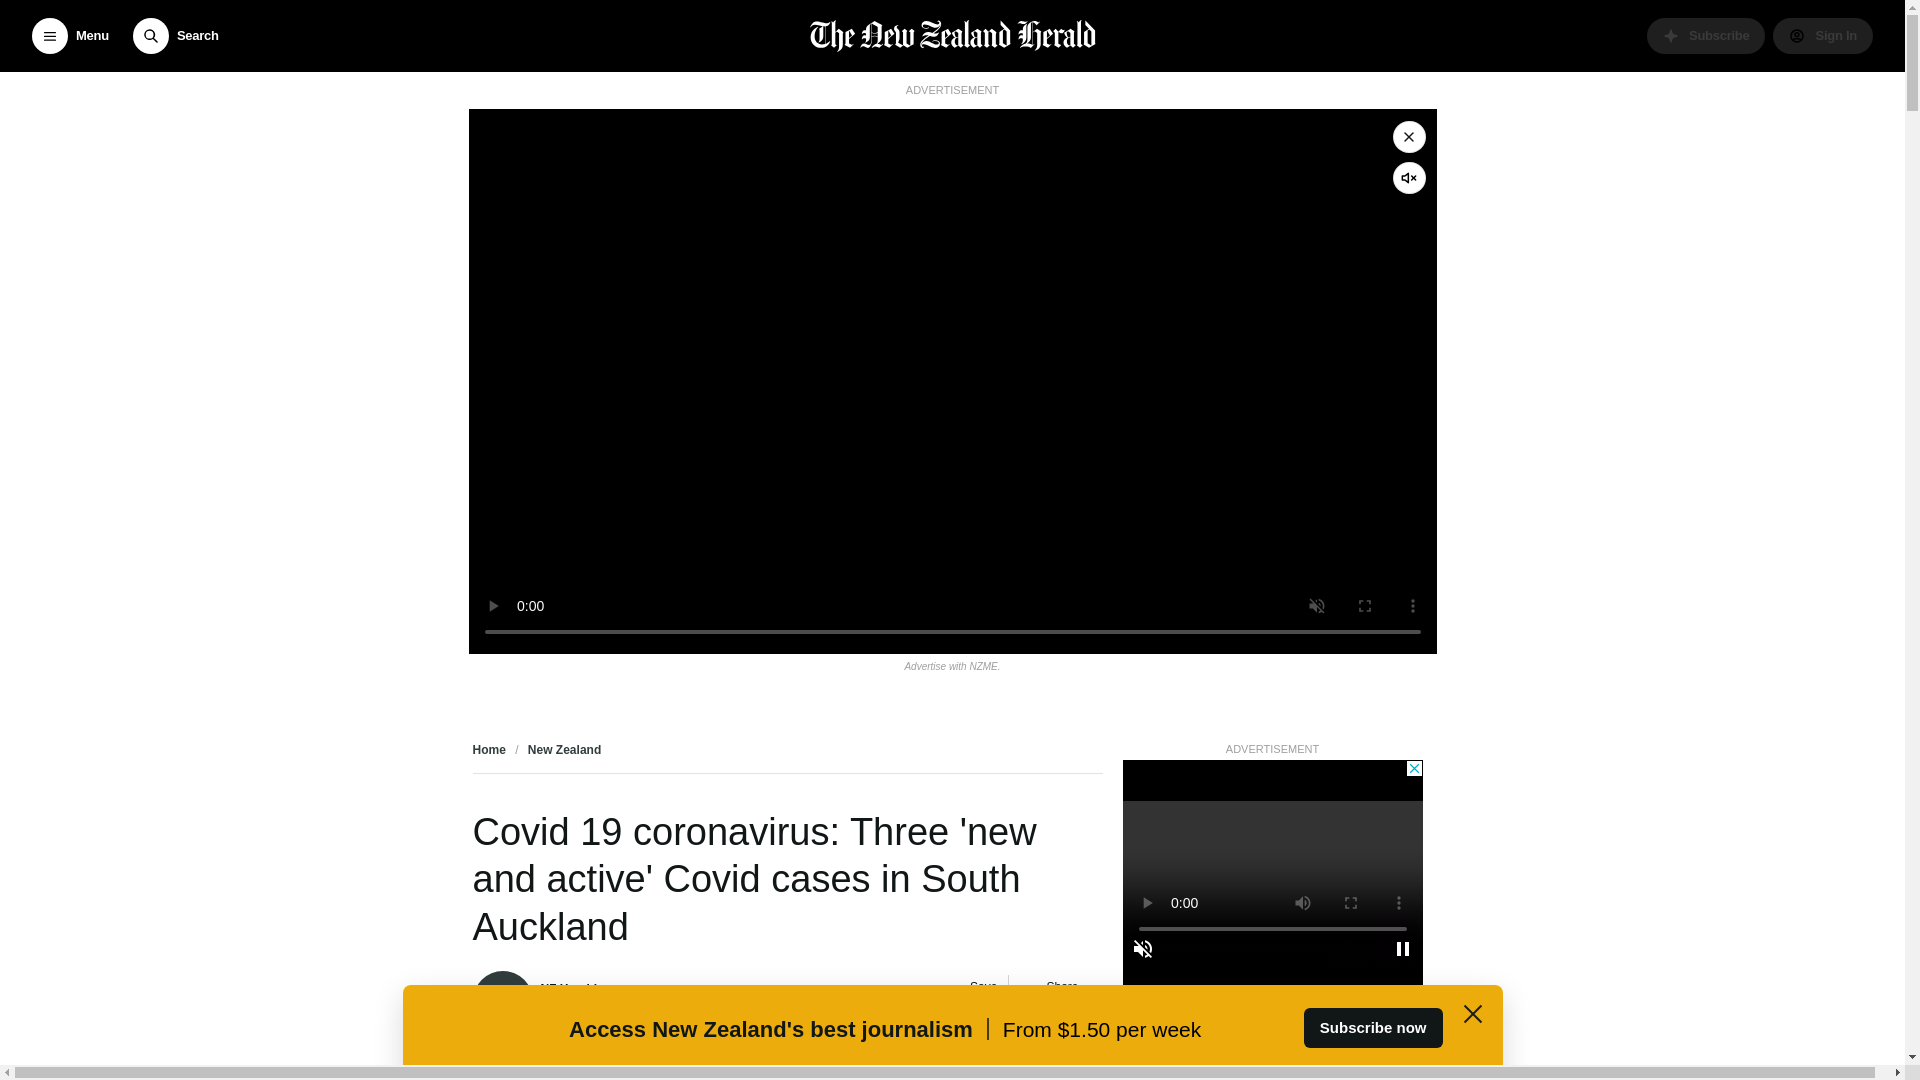 This screenshot has width=1920, height=1080. Describe the element at coordinates (1822, 36) in the screenshot. I see `Sign In` at that location.